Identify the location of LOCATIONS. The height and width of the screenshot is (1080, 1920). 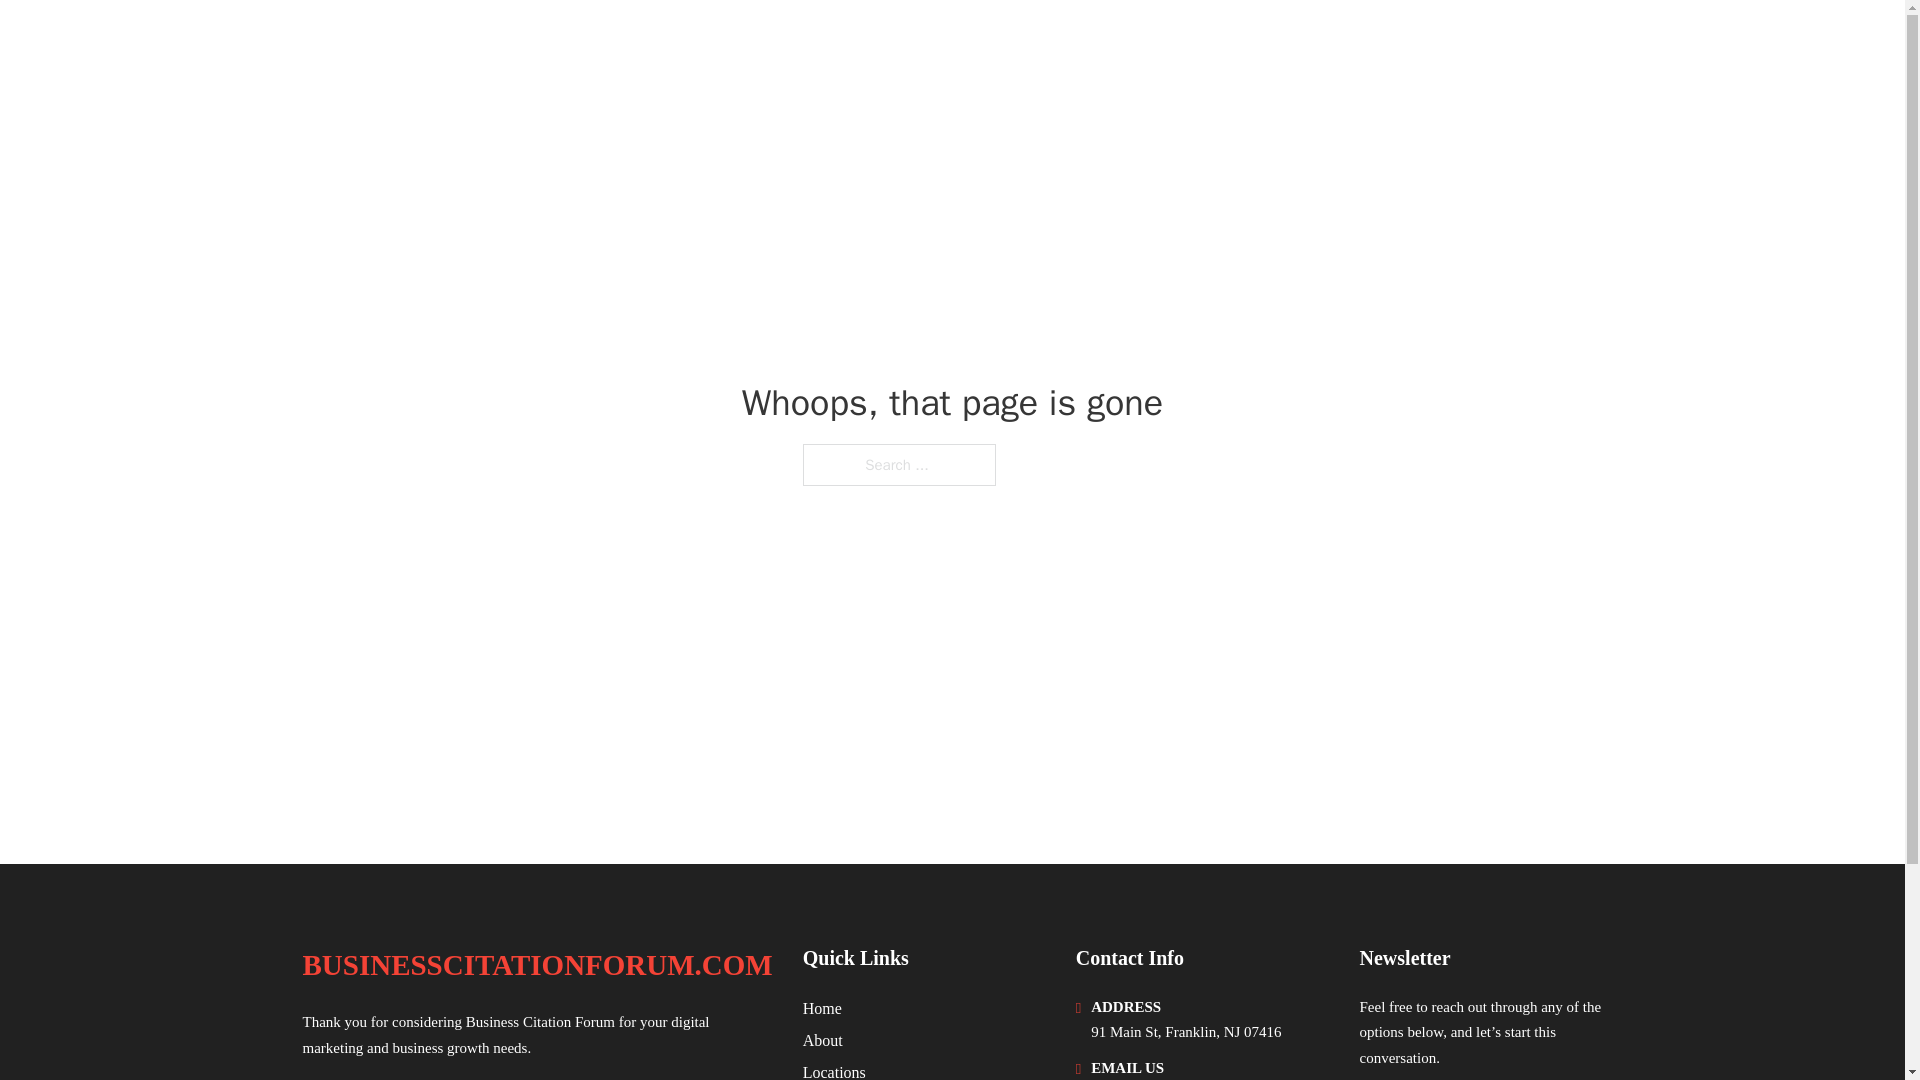
(1449, 42).